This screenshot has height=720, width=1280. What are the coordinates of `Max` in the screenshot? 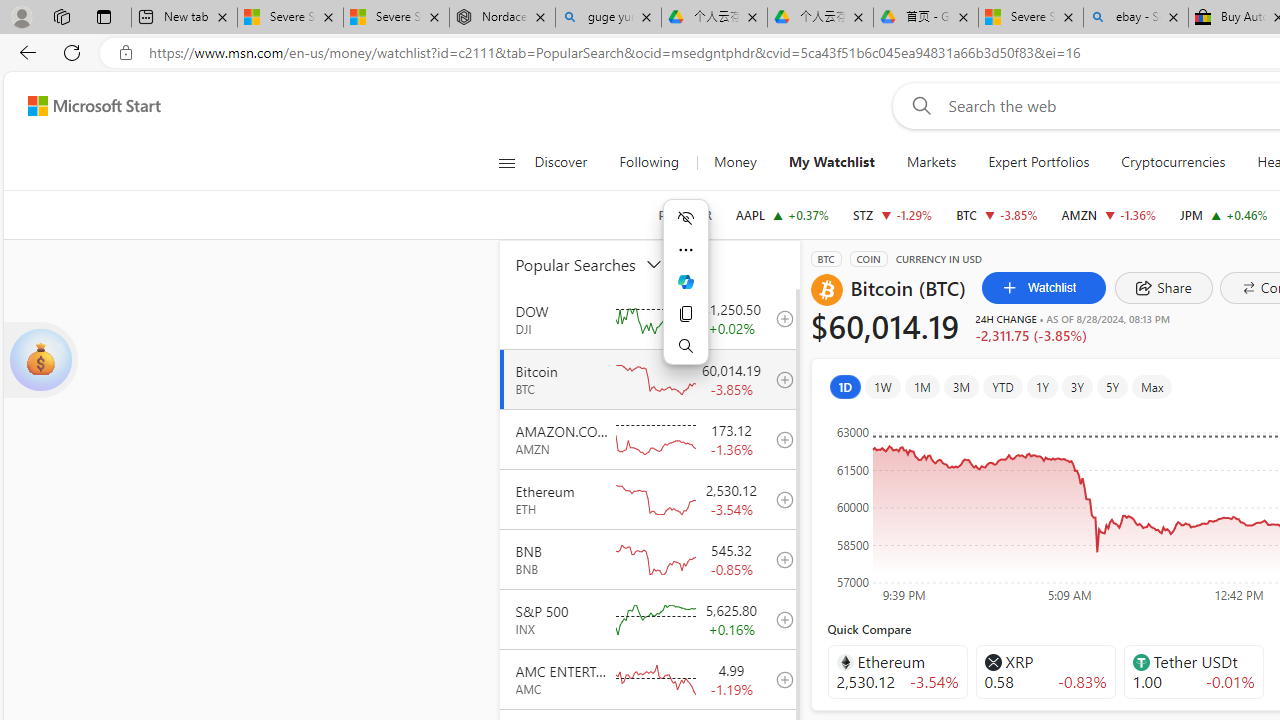 It's located at (1152, 386).